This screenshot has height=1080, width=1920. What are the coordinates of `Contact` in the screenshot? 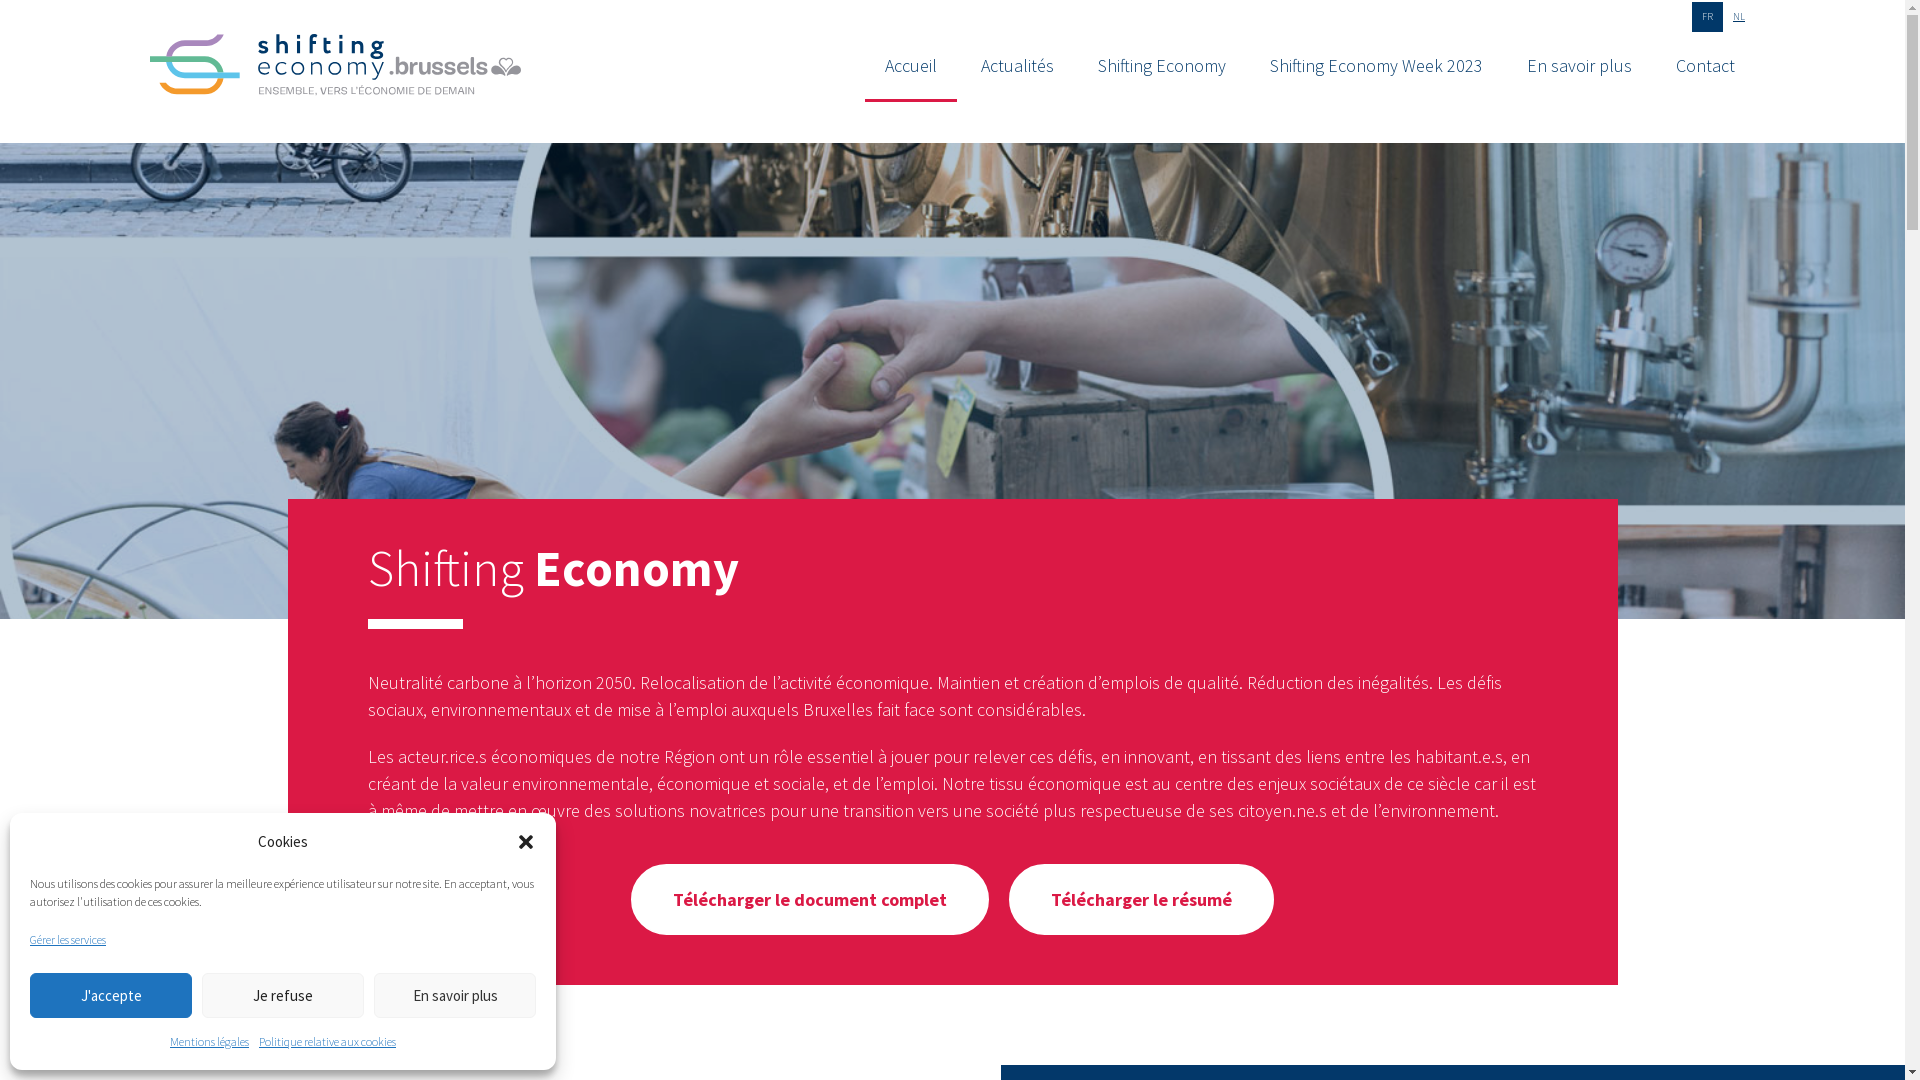 It's located at (1706, 66).